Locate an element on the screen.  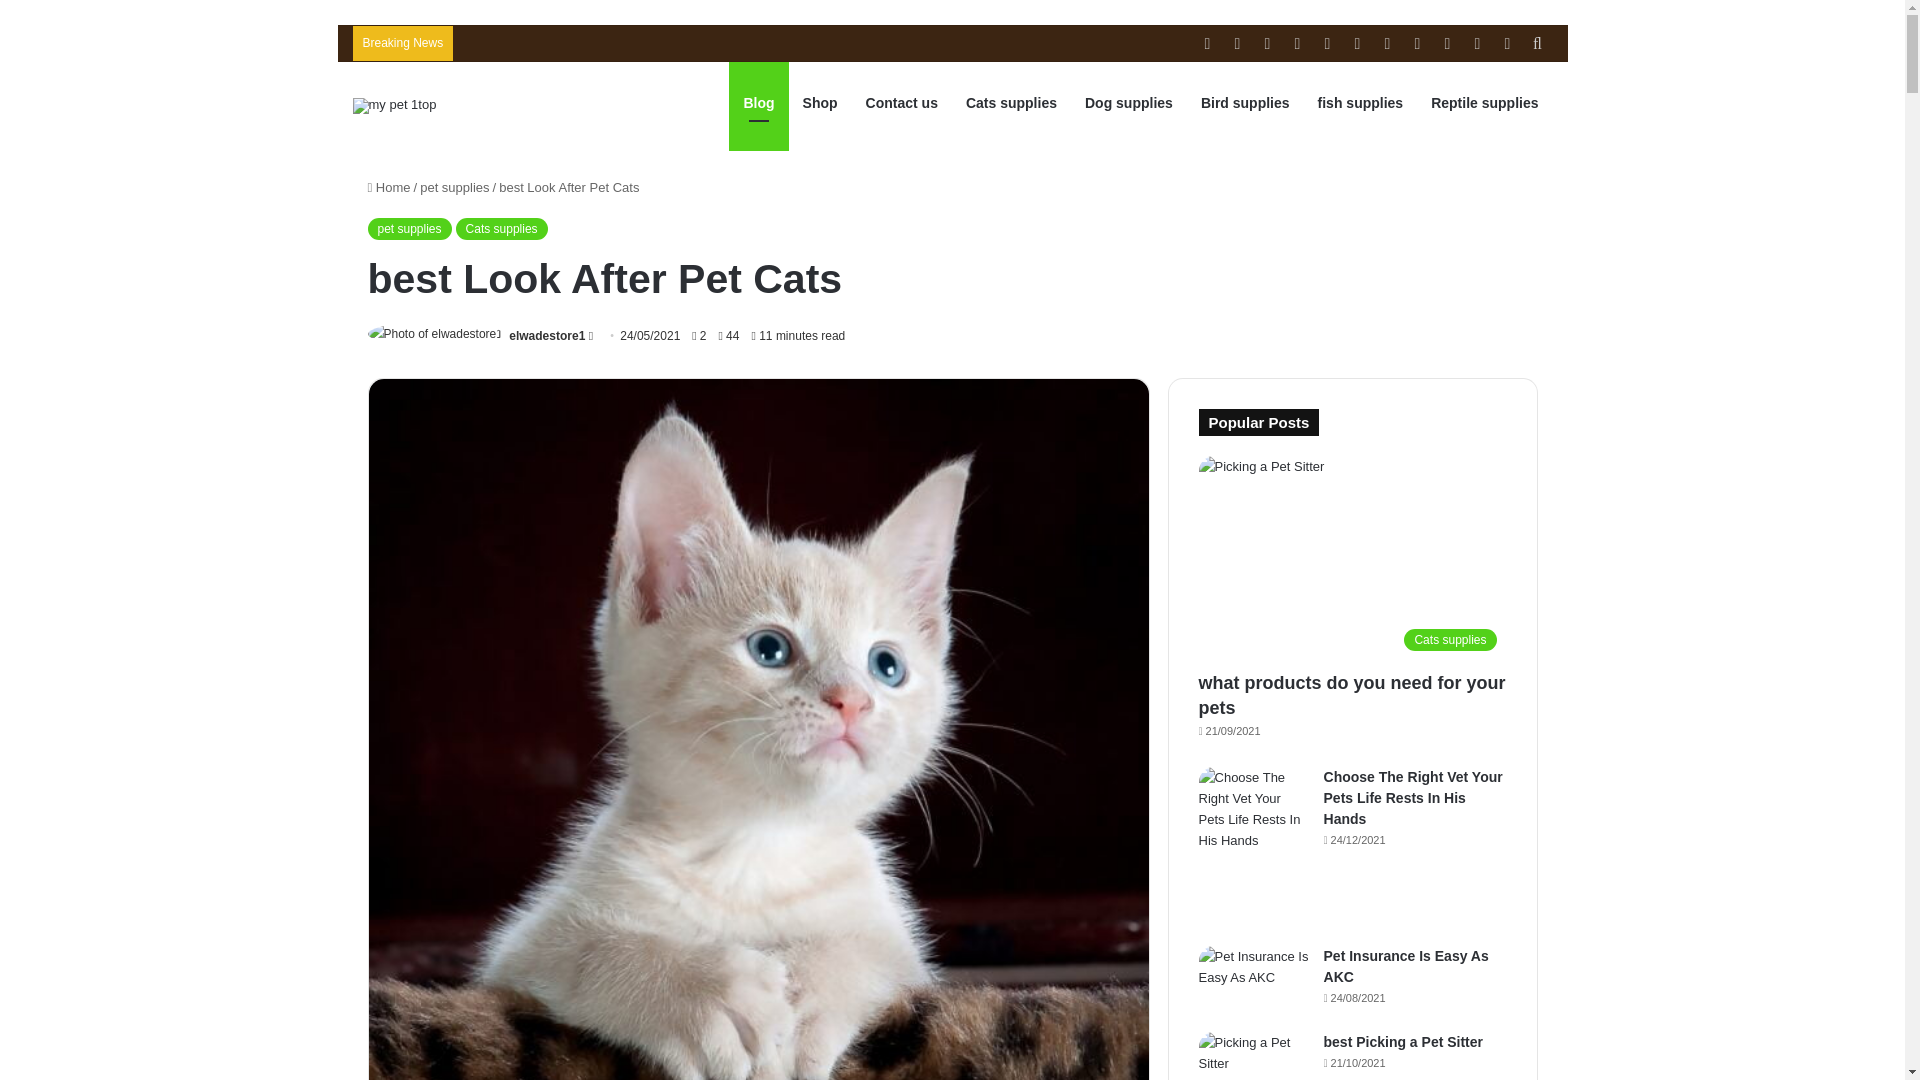
fish supplies is located at coordinates (1360, 102).